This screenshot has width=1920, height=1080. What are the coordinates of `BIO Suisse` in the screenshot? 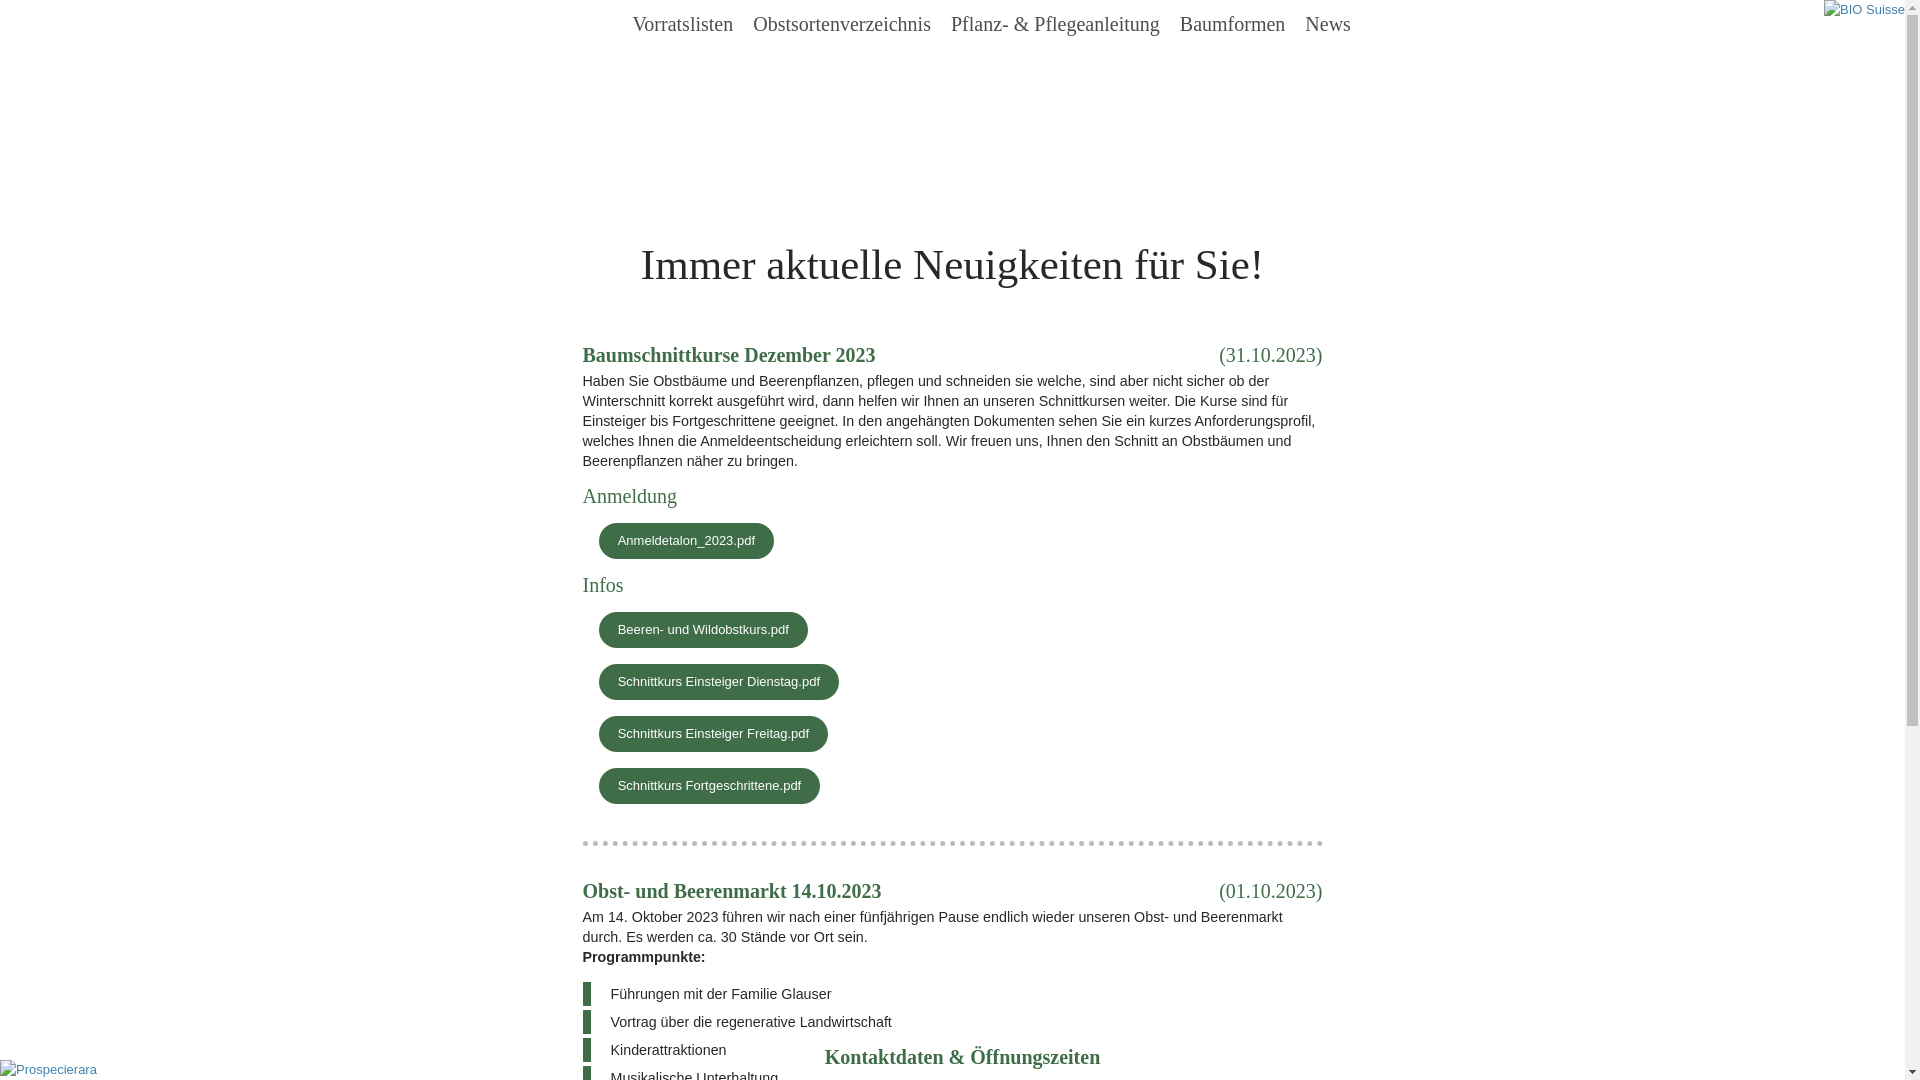 It's located at (1864, 10).